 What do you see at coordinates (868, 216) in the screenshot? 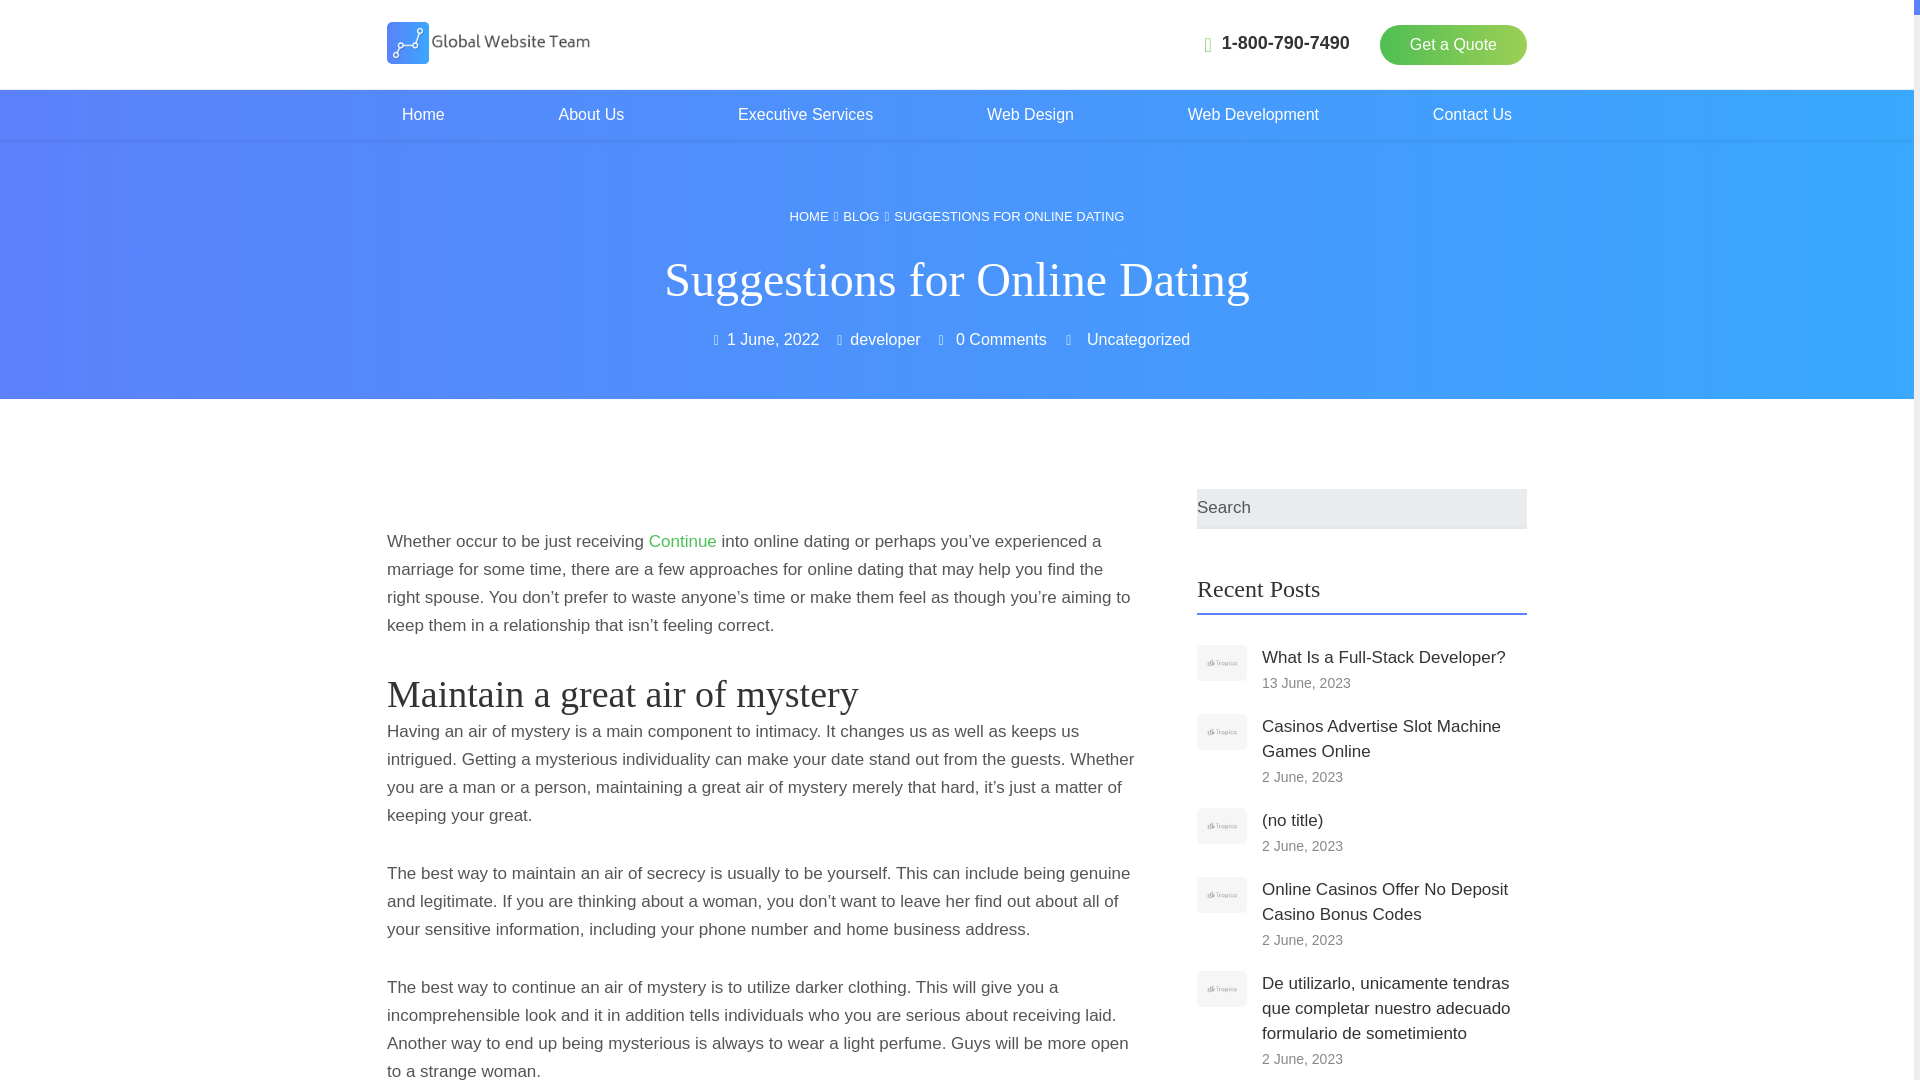
I see `Blog` at bounding box center [868, 216].